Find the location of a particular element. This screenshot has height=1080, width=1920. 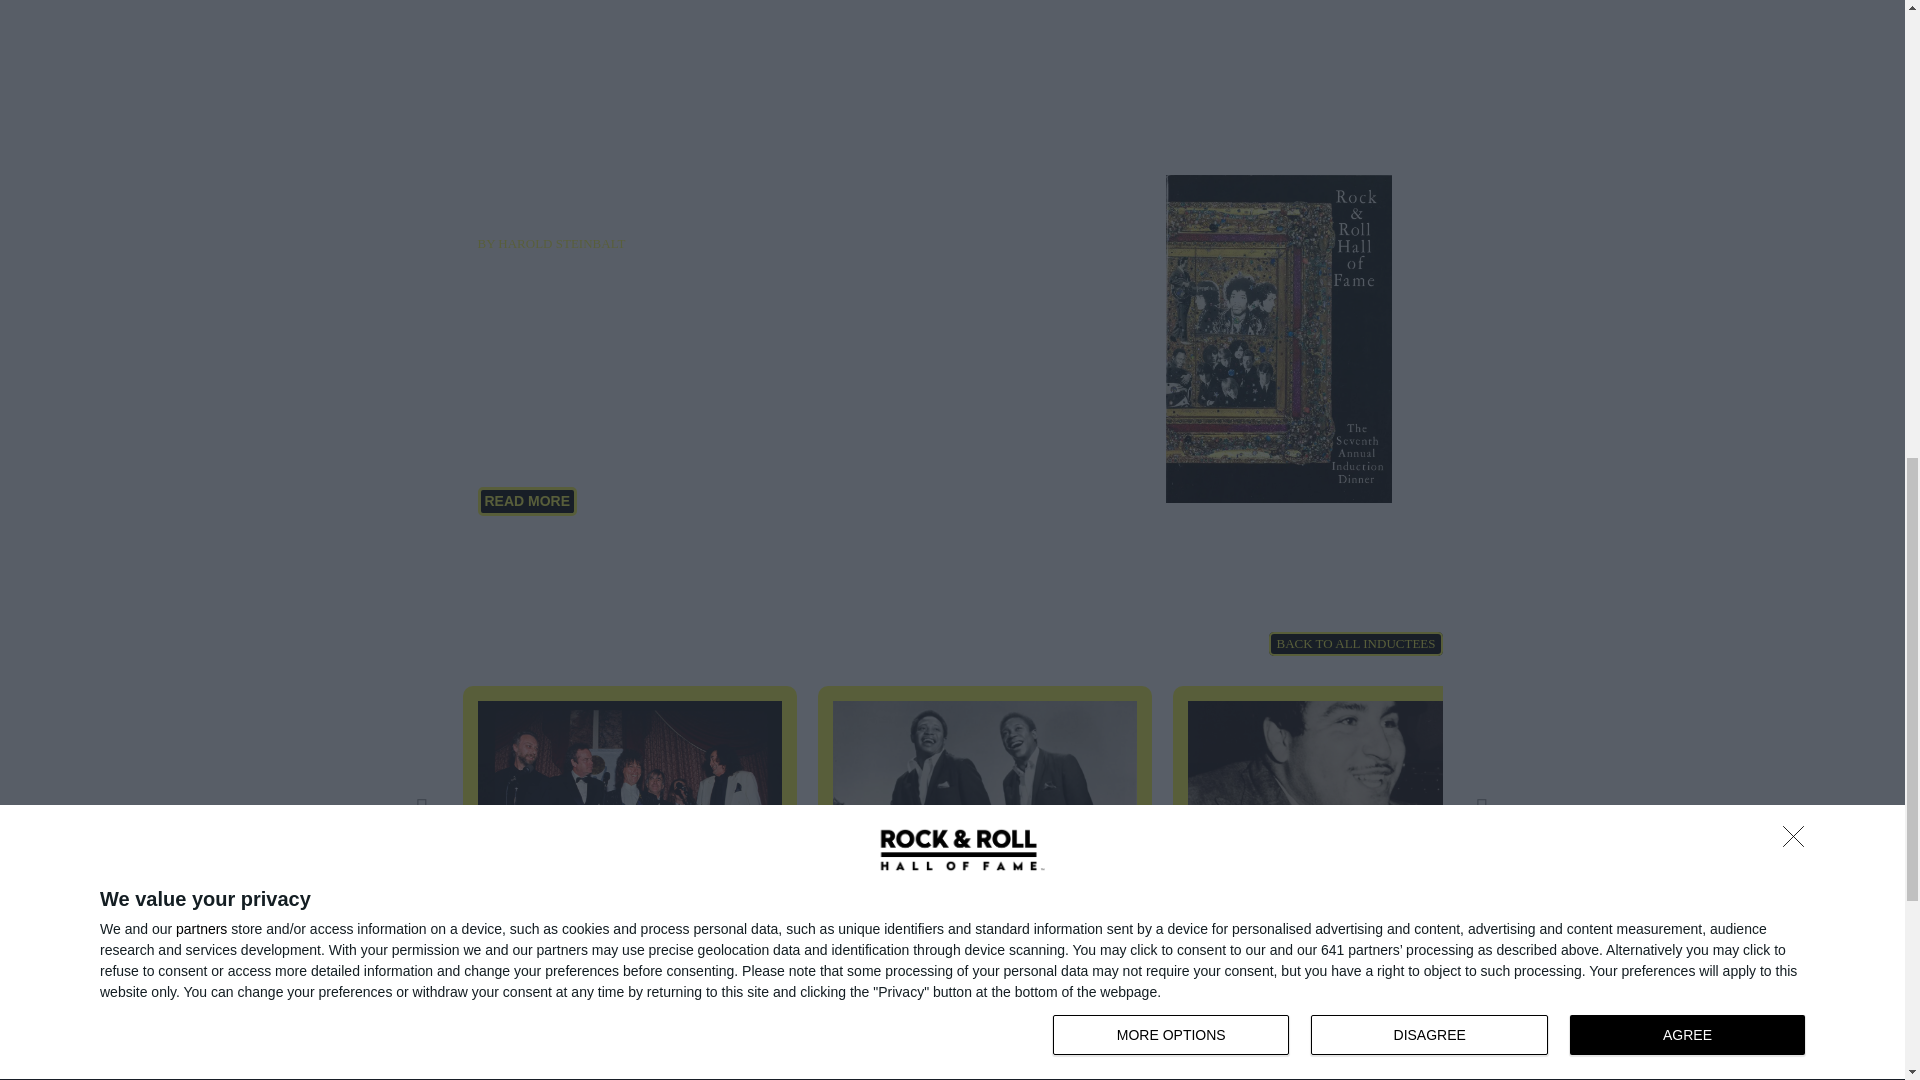

DOC POMUS is located at coordinates (1338, 810).